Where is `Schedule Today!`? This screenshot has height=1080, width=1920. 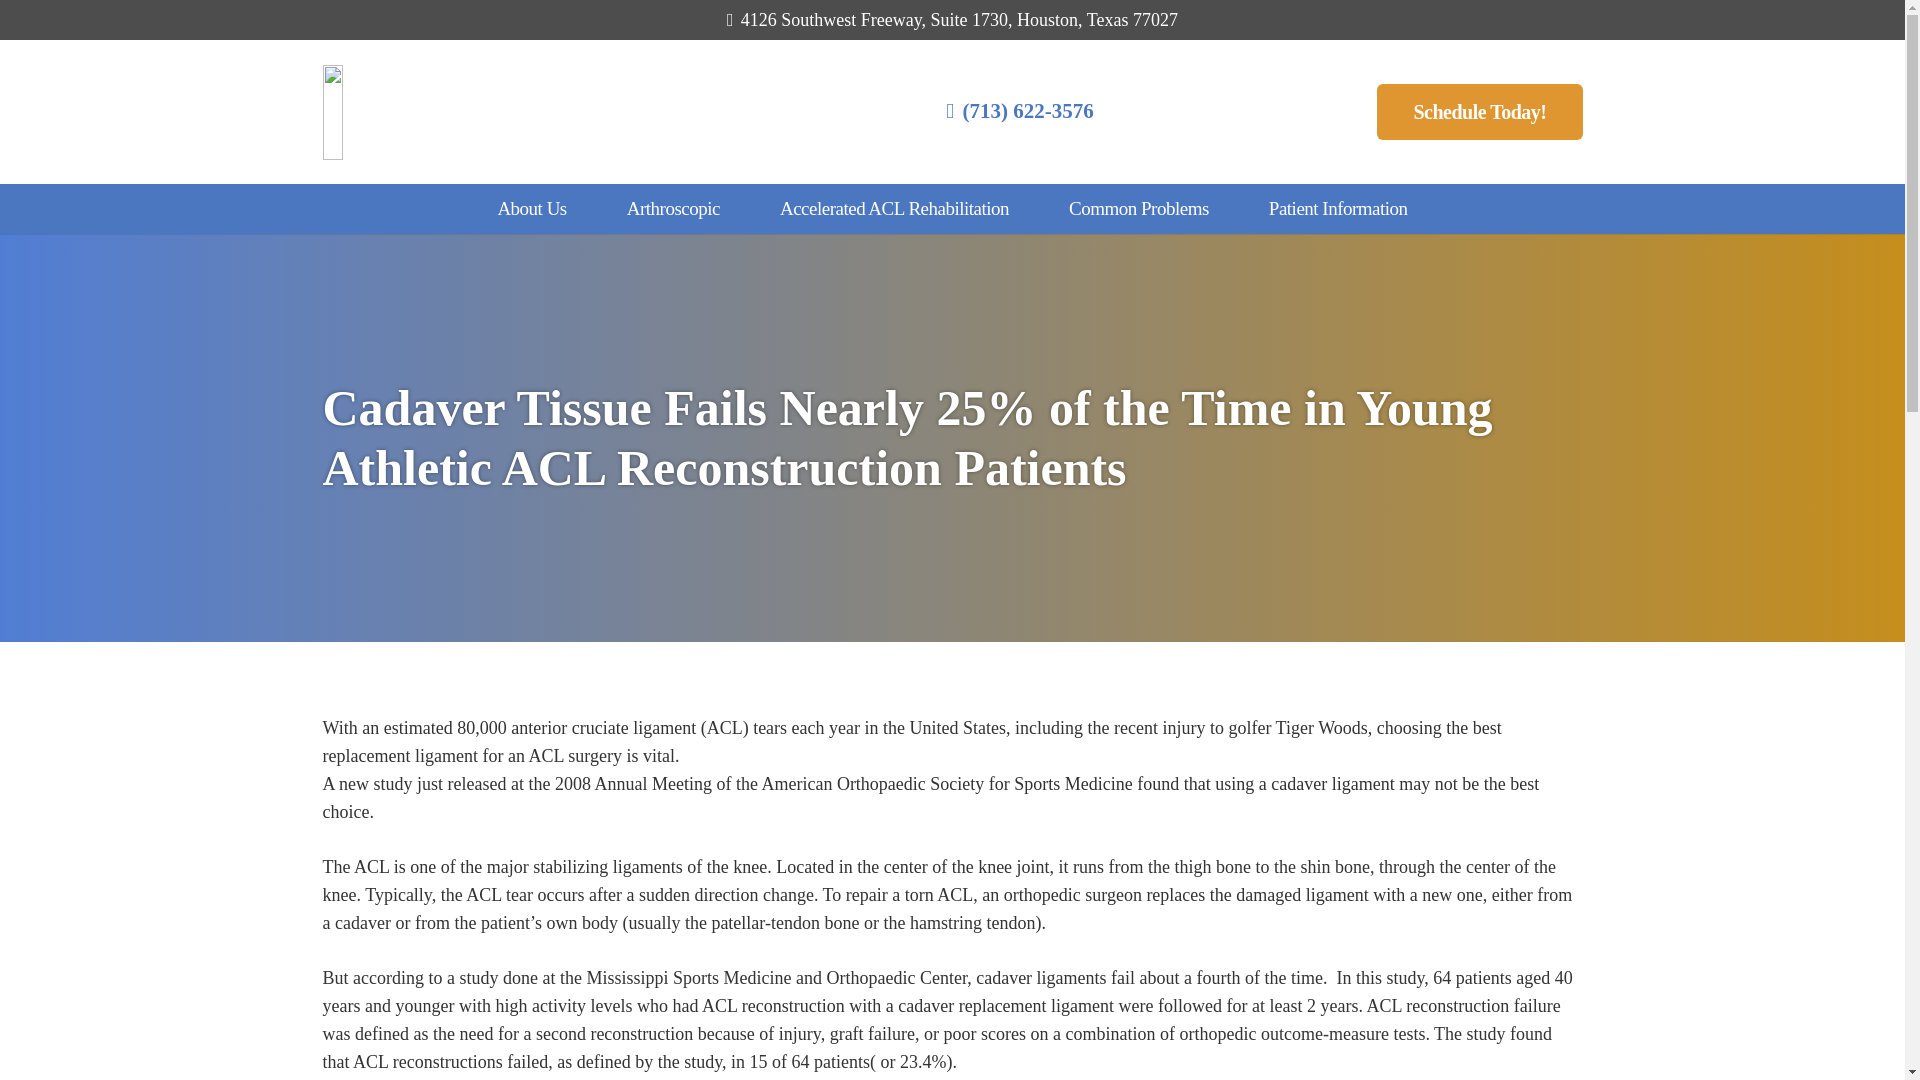 Schedule Today! is located at coordinates (1479, 112).